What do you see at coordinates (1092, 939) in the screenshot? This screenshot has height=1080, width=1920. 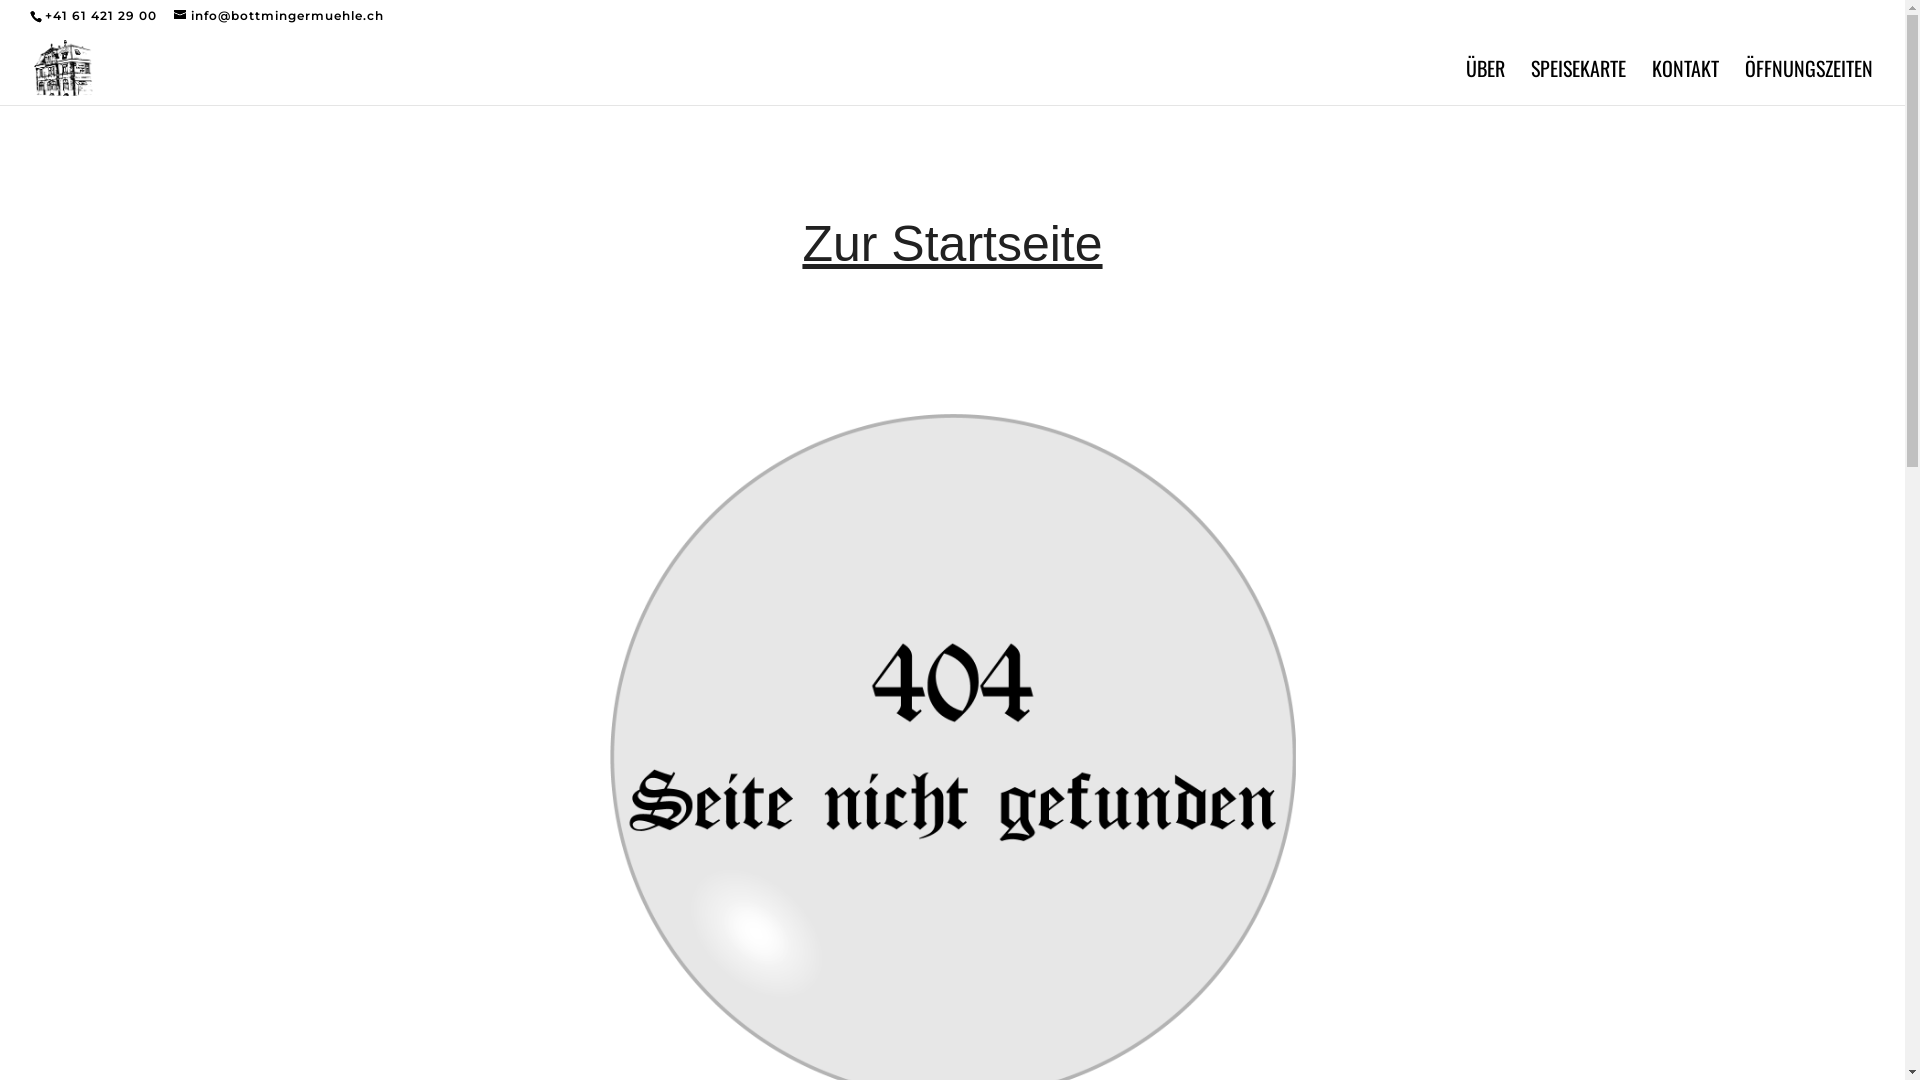 I see `info@bottmingermuehle.ch` at bounding box center [1092, 939].